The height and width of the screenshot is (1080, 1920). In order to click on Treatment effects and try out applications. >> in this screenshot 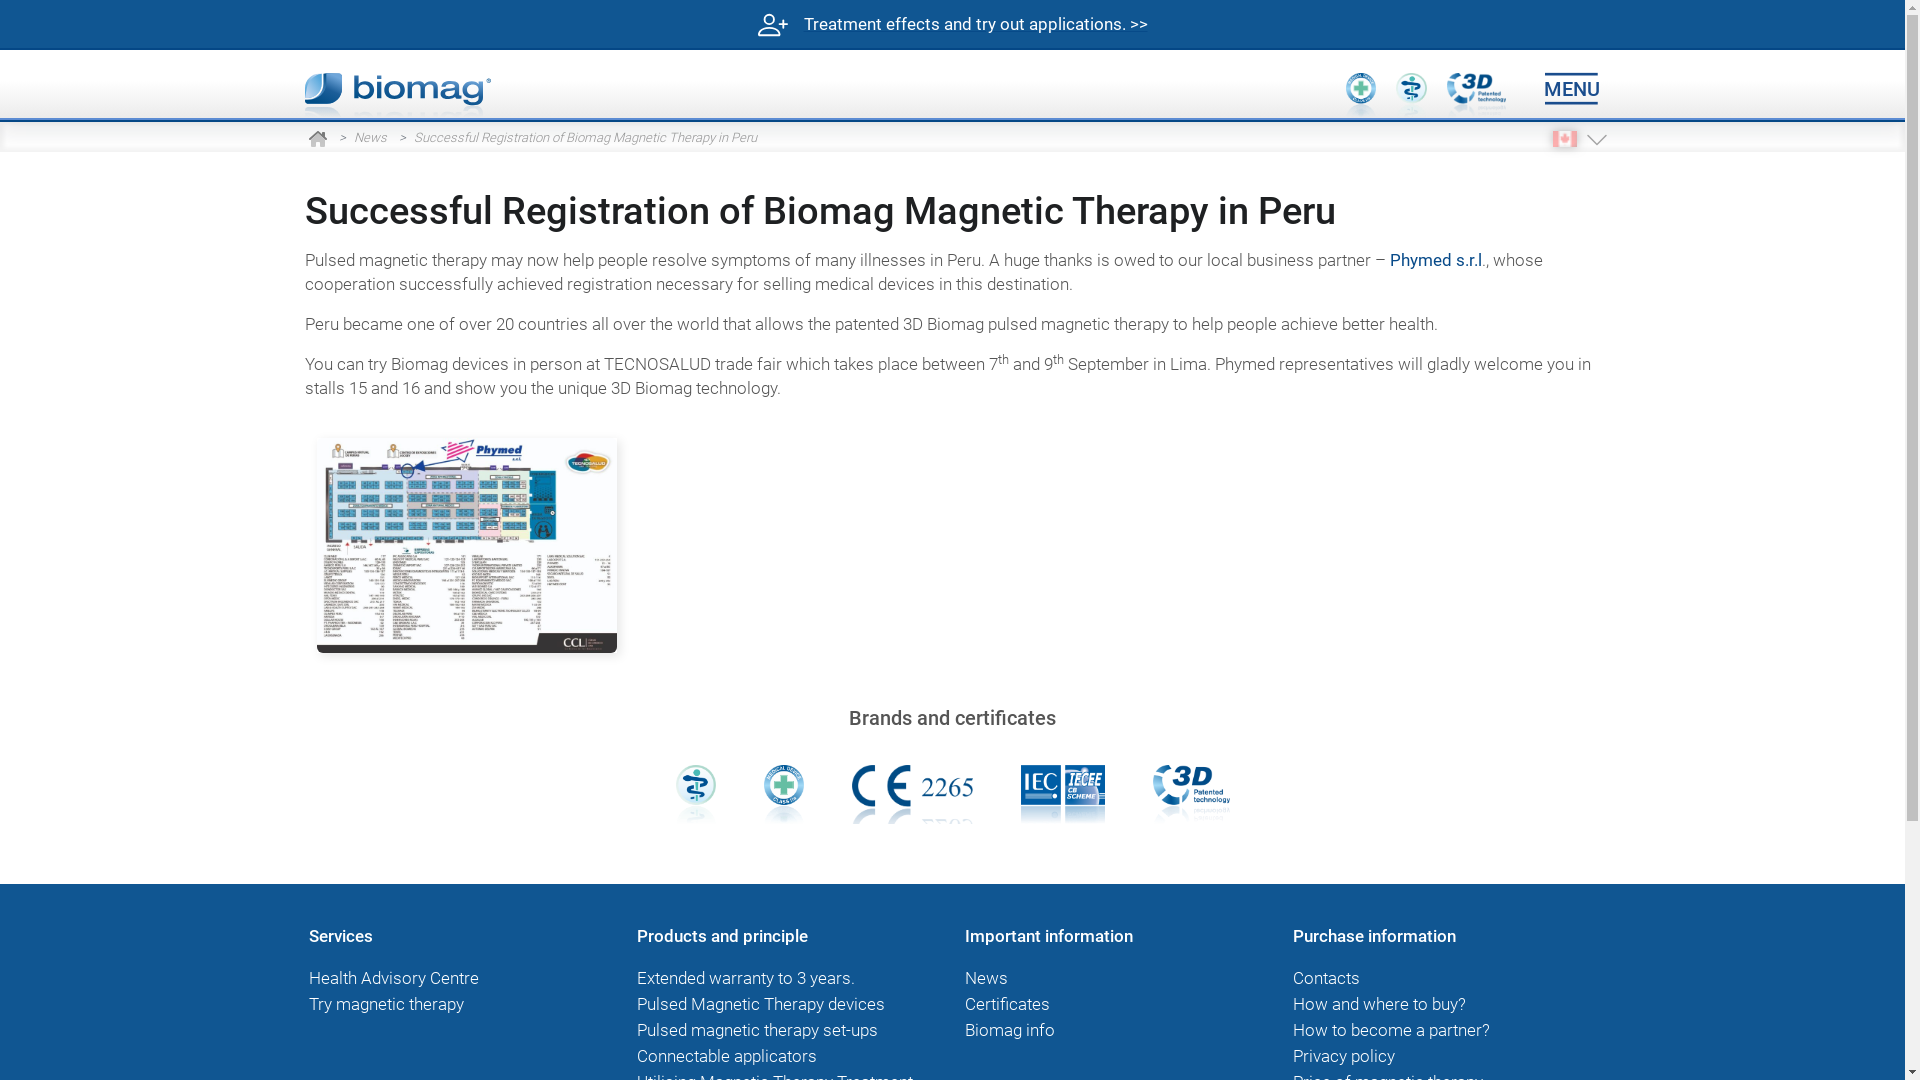, I will do `click(952, 25)`.